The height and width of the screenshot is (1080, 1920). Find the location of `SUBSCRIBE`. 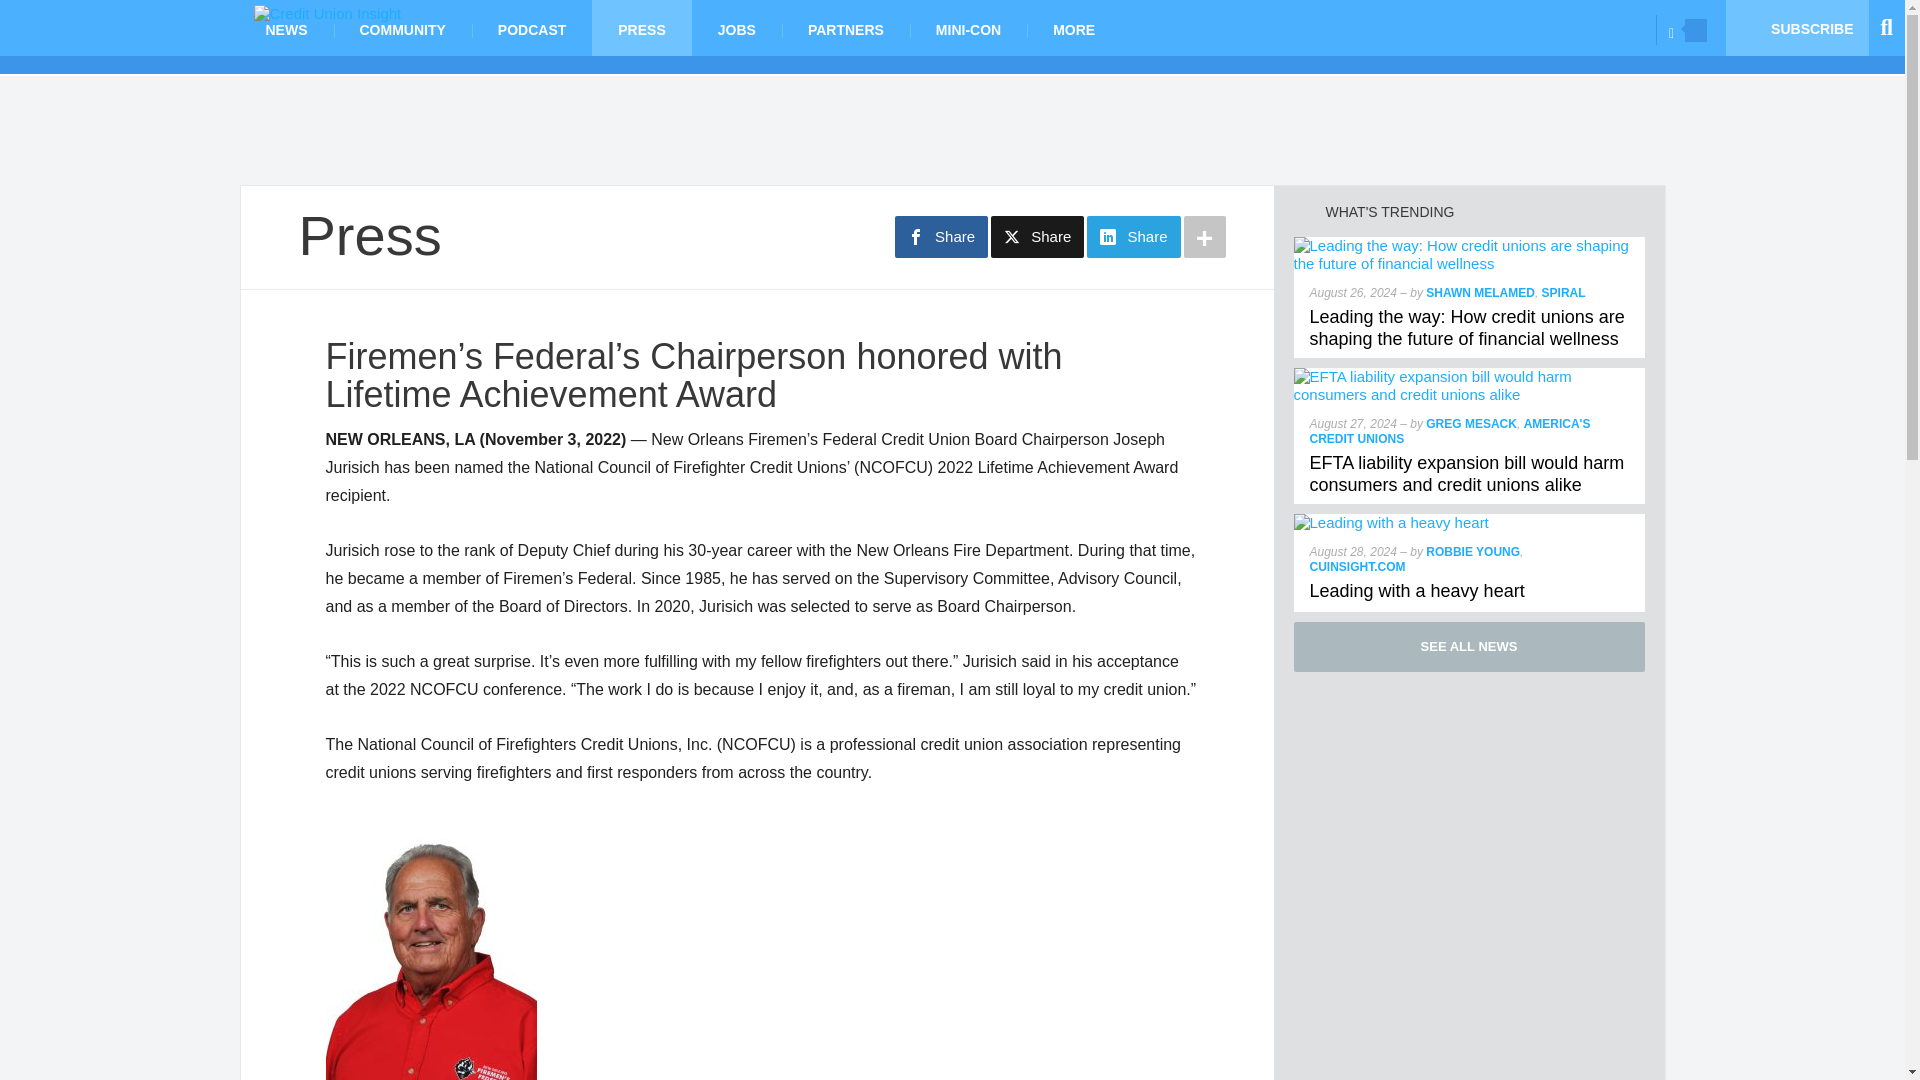

SUBSCRIBE is located at coordinates (1797, 28).